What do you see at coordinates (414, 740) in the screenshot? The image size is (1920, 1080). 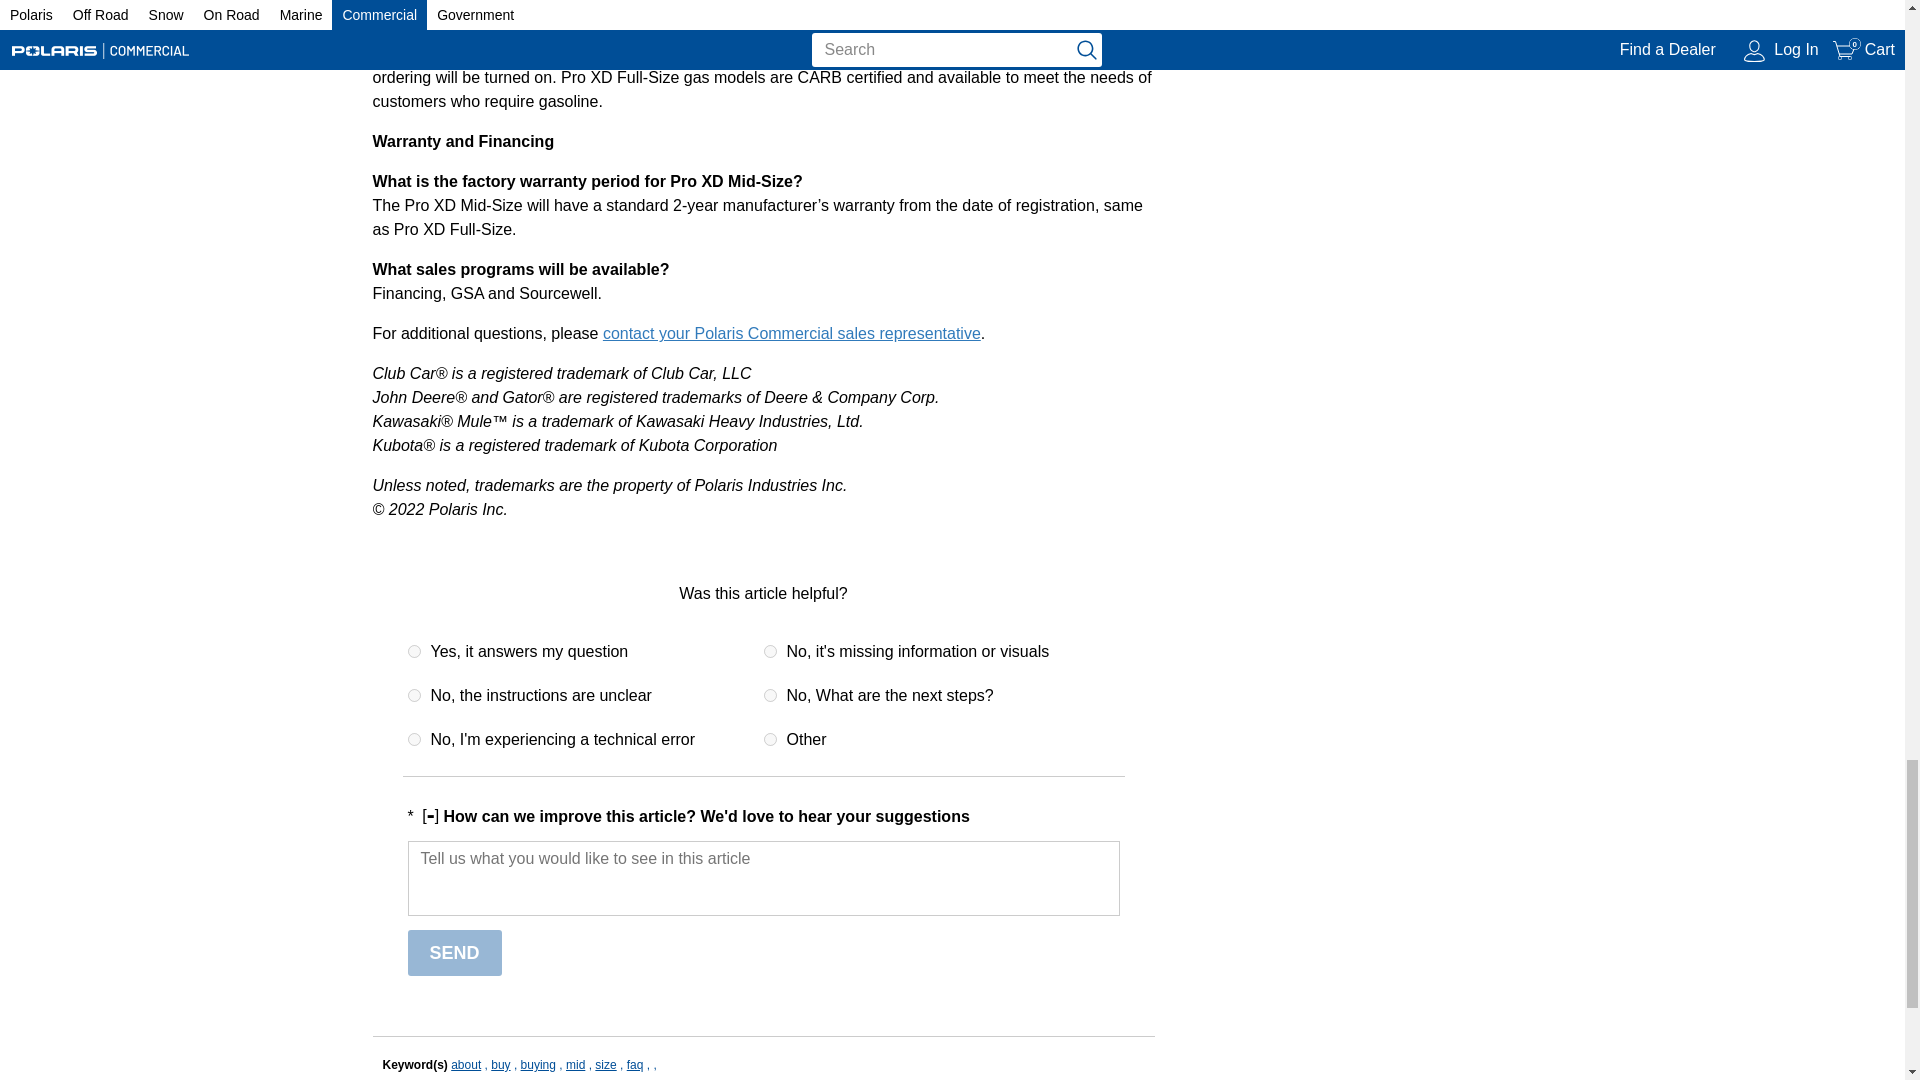 I see `No. I am experiencing a technical error` at bounding box center [414, 740].